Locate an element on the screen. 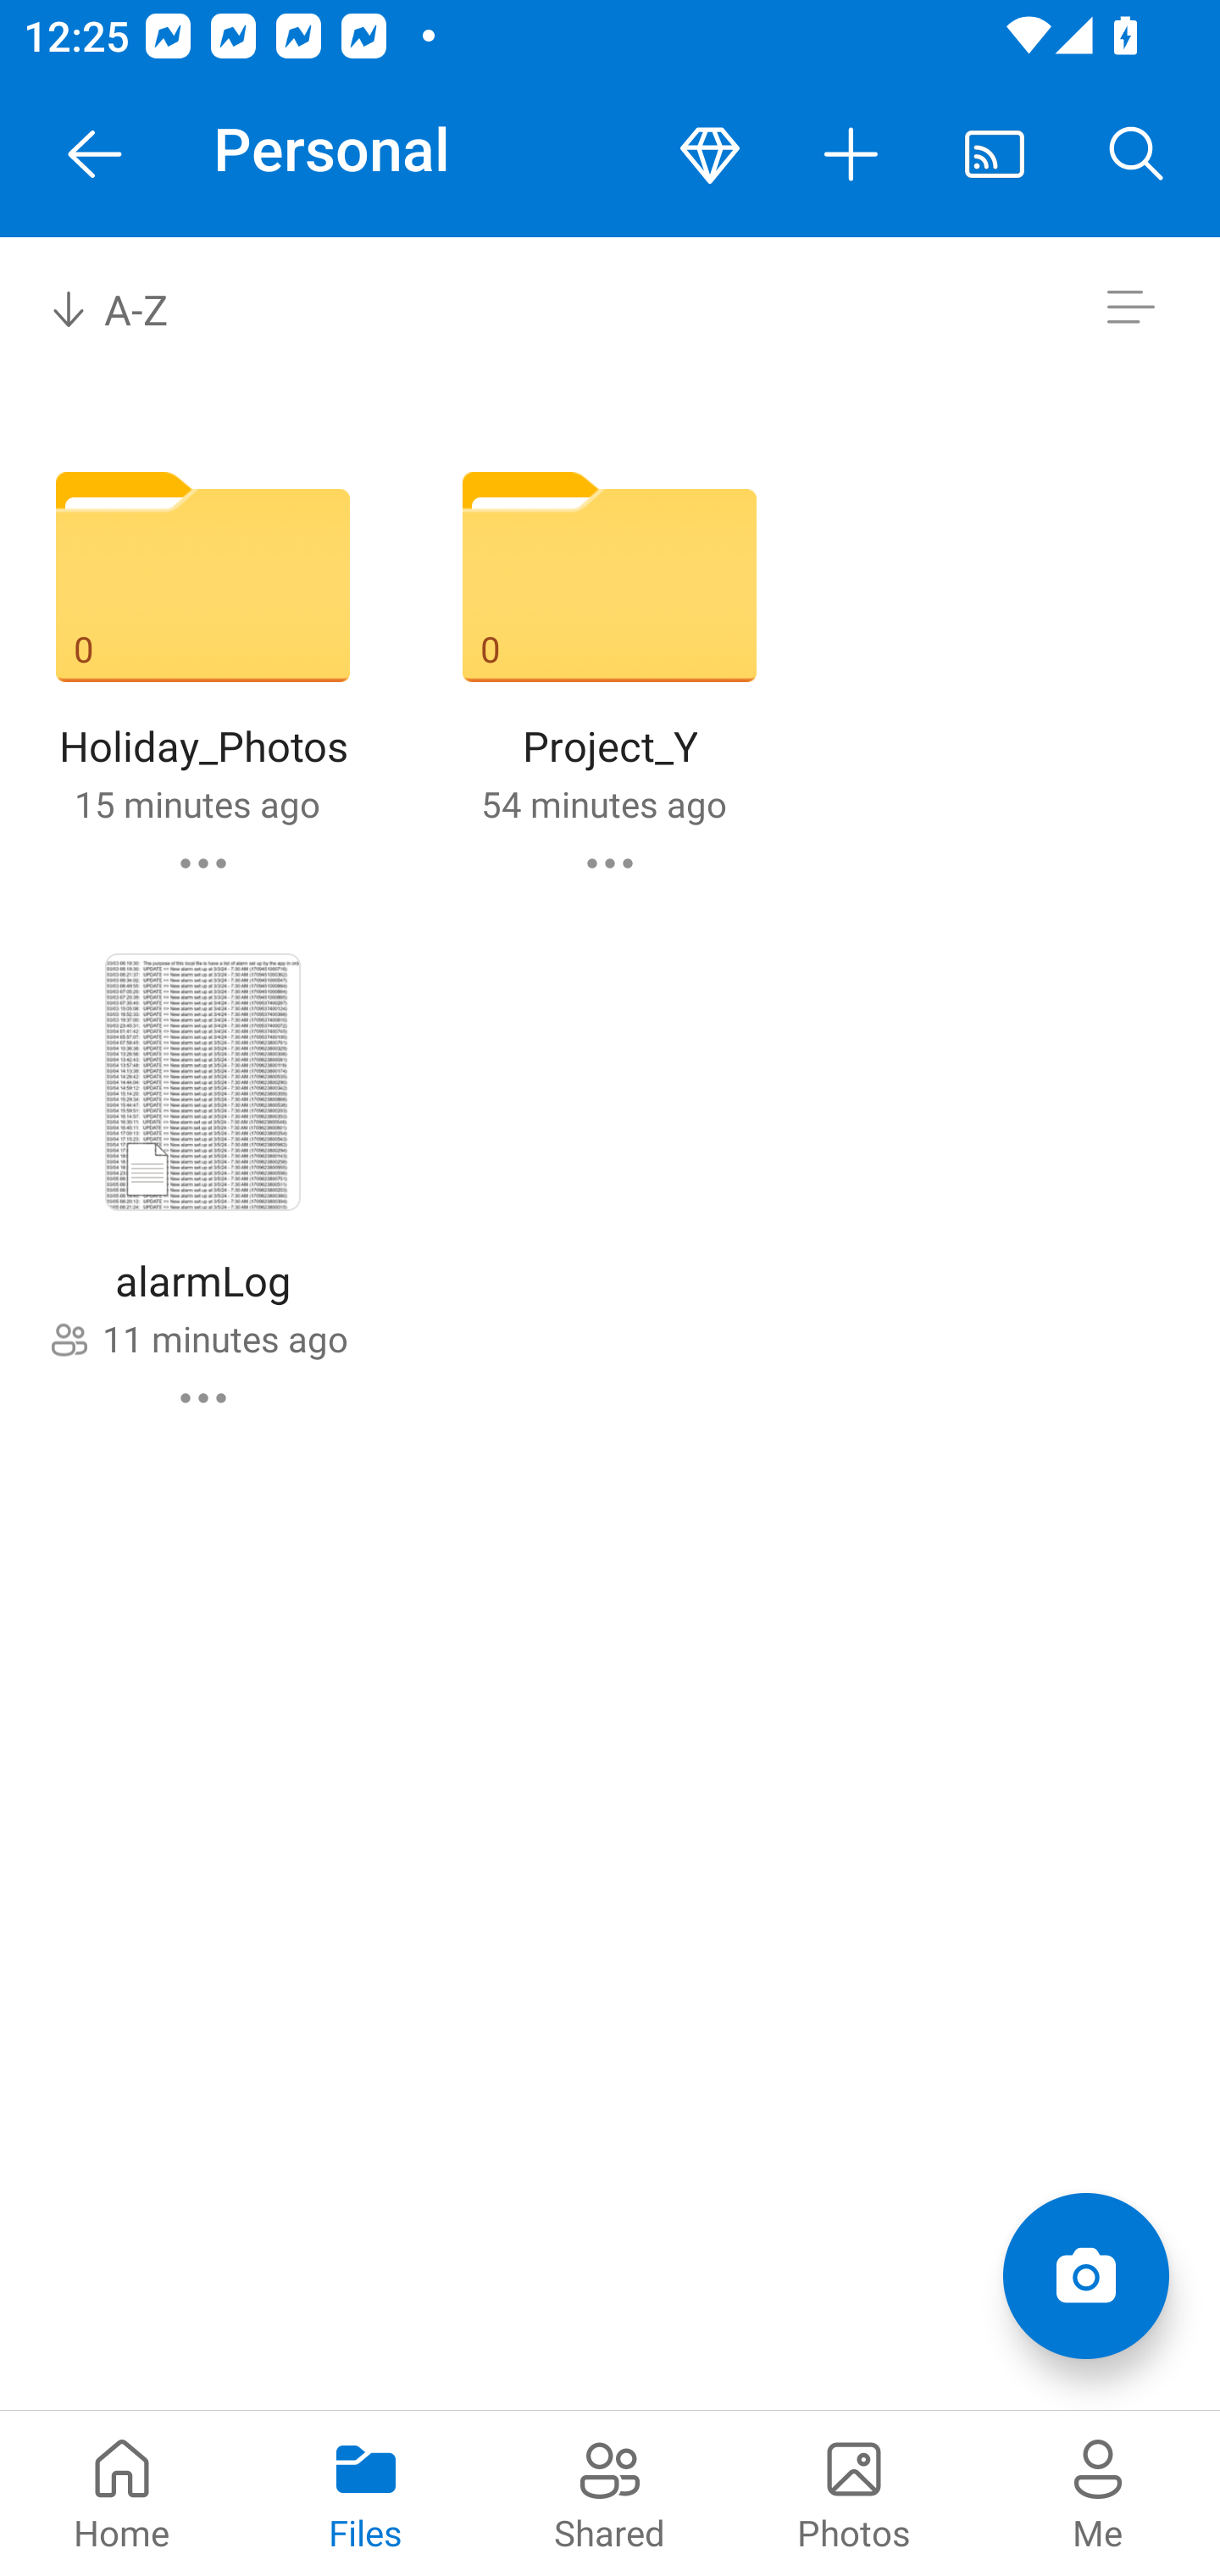  Cast. Disconnected is located at coordinates (995, 154).